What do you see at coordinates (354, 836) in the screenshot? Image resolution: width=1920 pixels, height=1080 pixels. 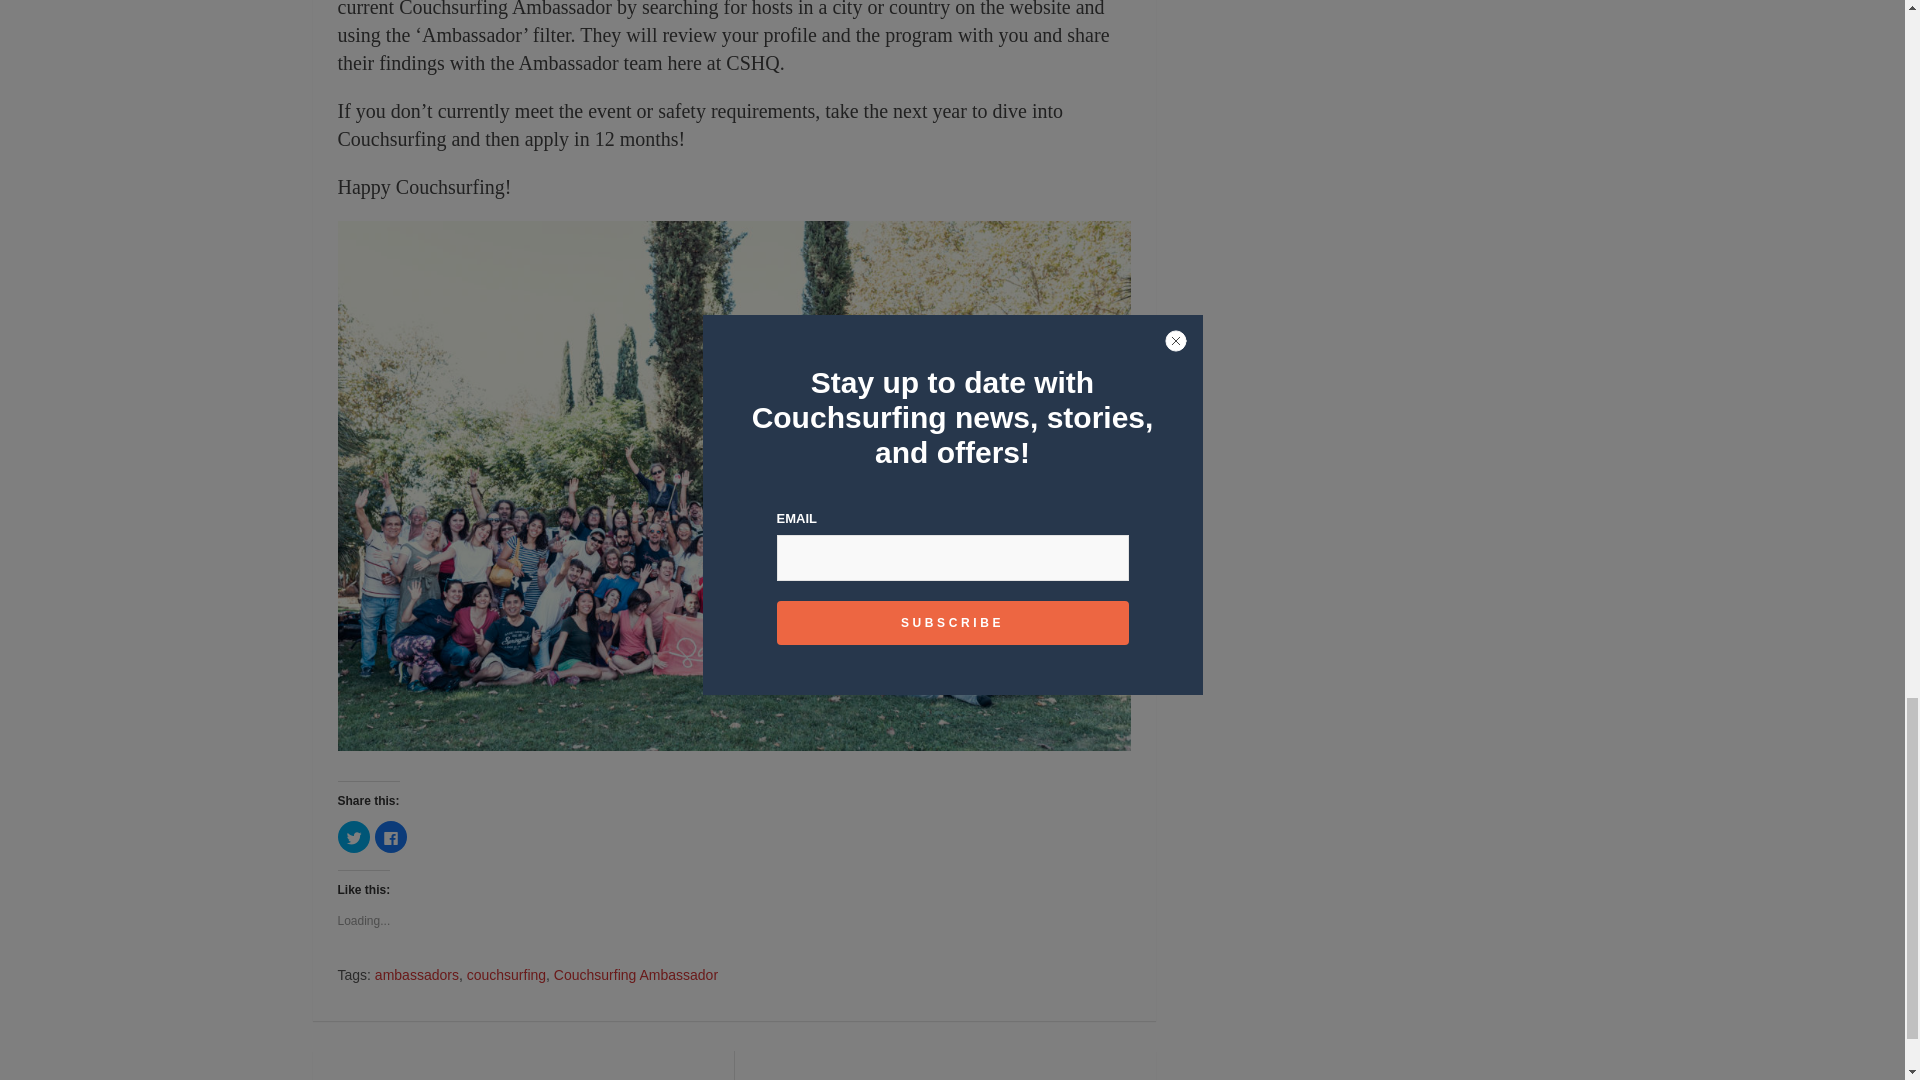 I see `Click to share on Twitter` at bounding box center [354, 836].